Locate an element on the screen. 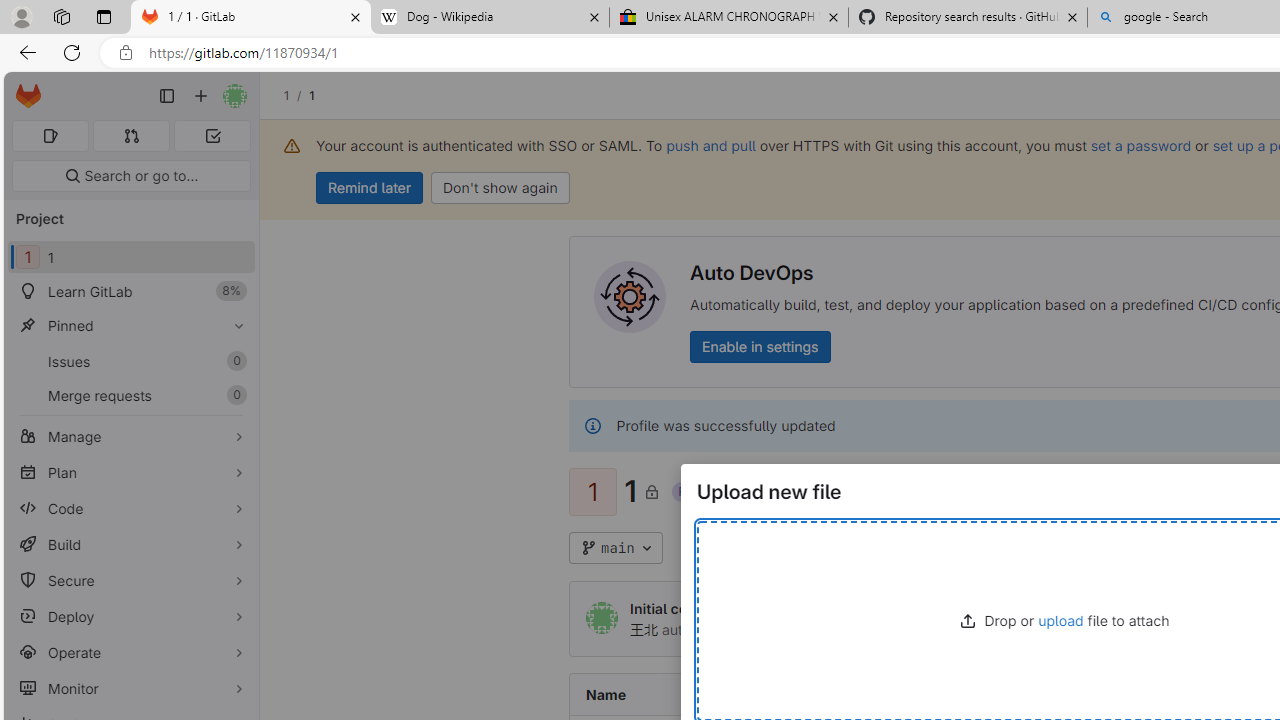  Assigned issues 0 is located at coordinates (50, 136).